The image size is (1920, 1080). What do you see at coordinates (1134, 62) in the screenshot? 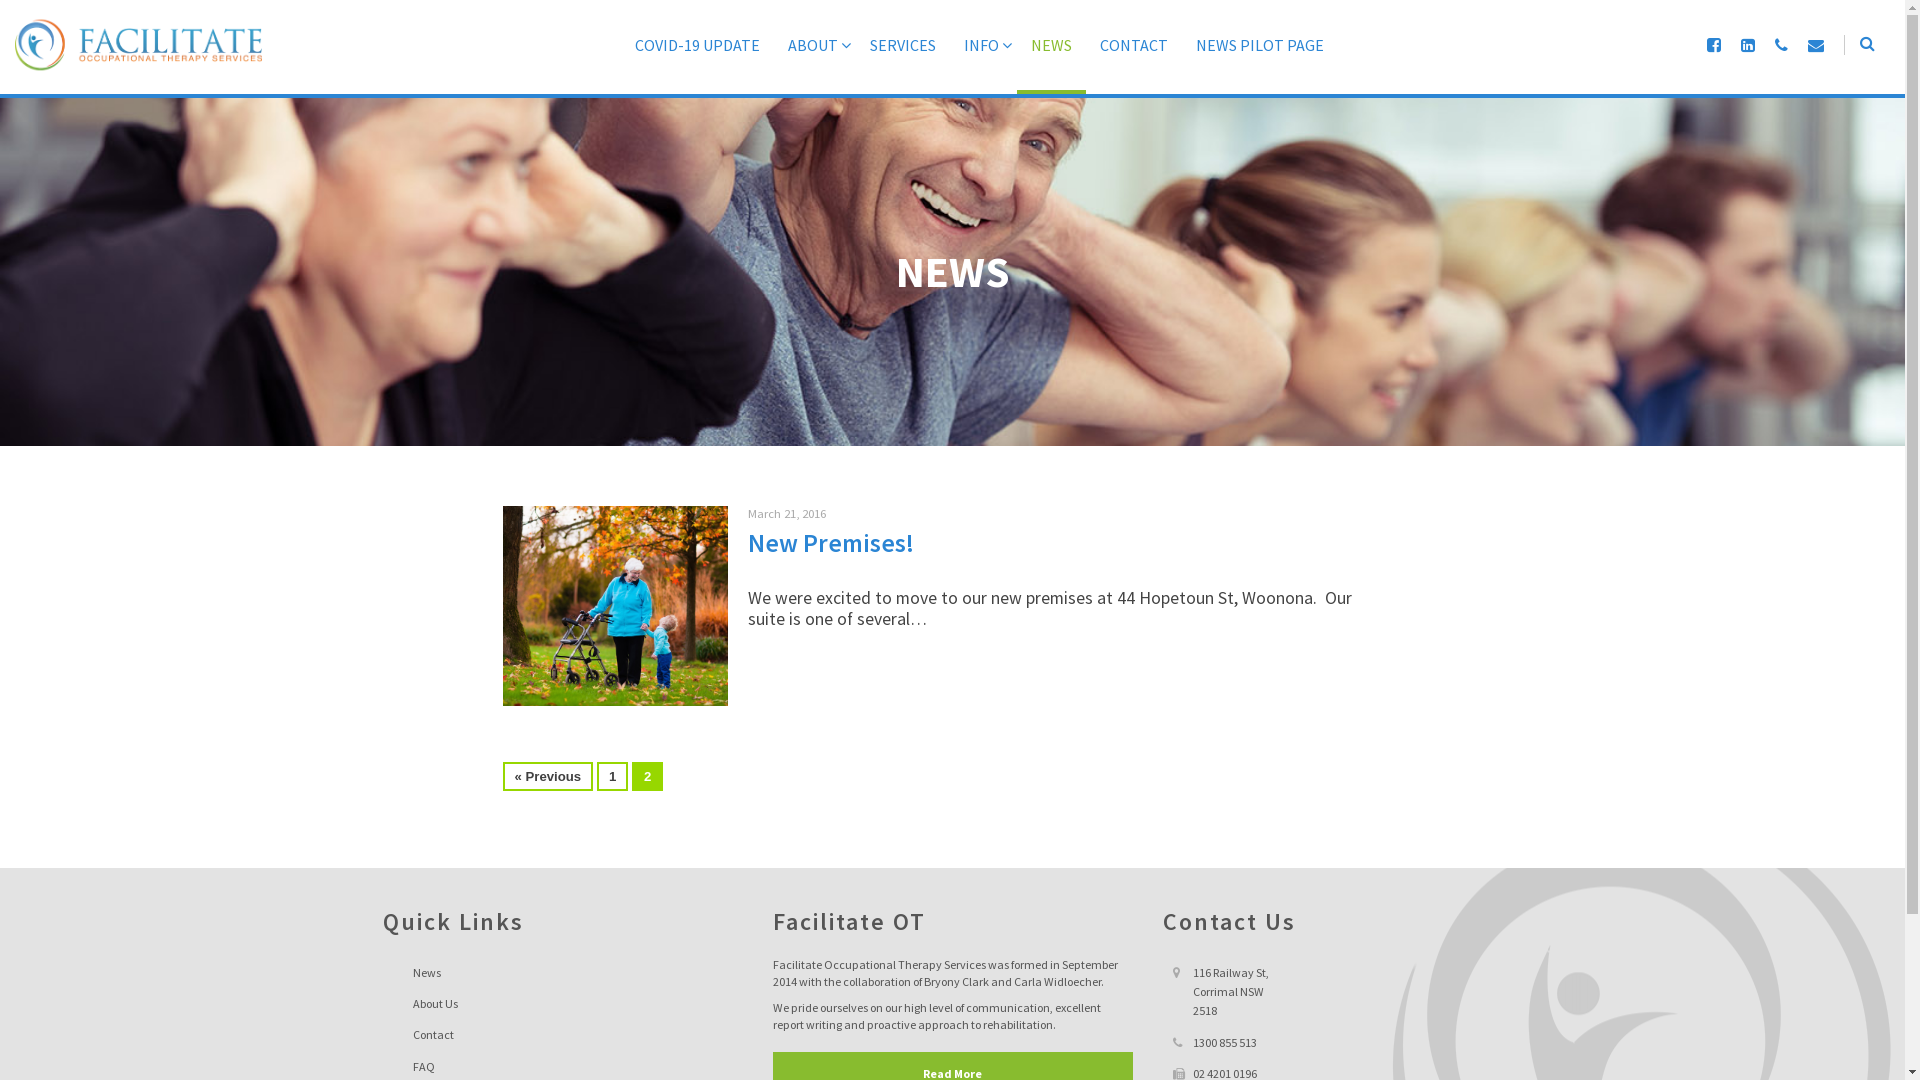
I see `CONTACT` at bounding box center [1134, 62].